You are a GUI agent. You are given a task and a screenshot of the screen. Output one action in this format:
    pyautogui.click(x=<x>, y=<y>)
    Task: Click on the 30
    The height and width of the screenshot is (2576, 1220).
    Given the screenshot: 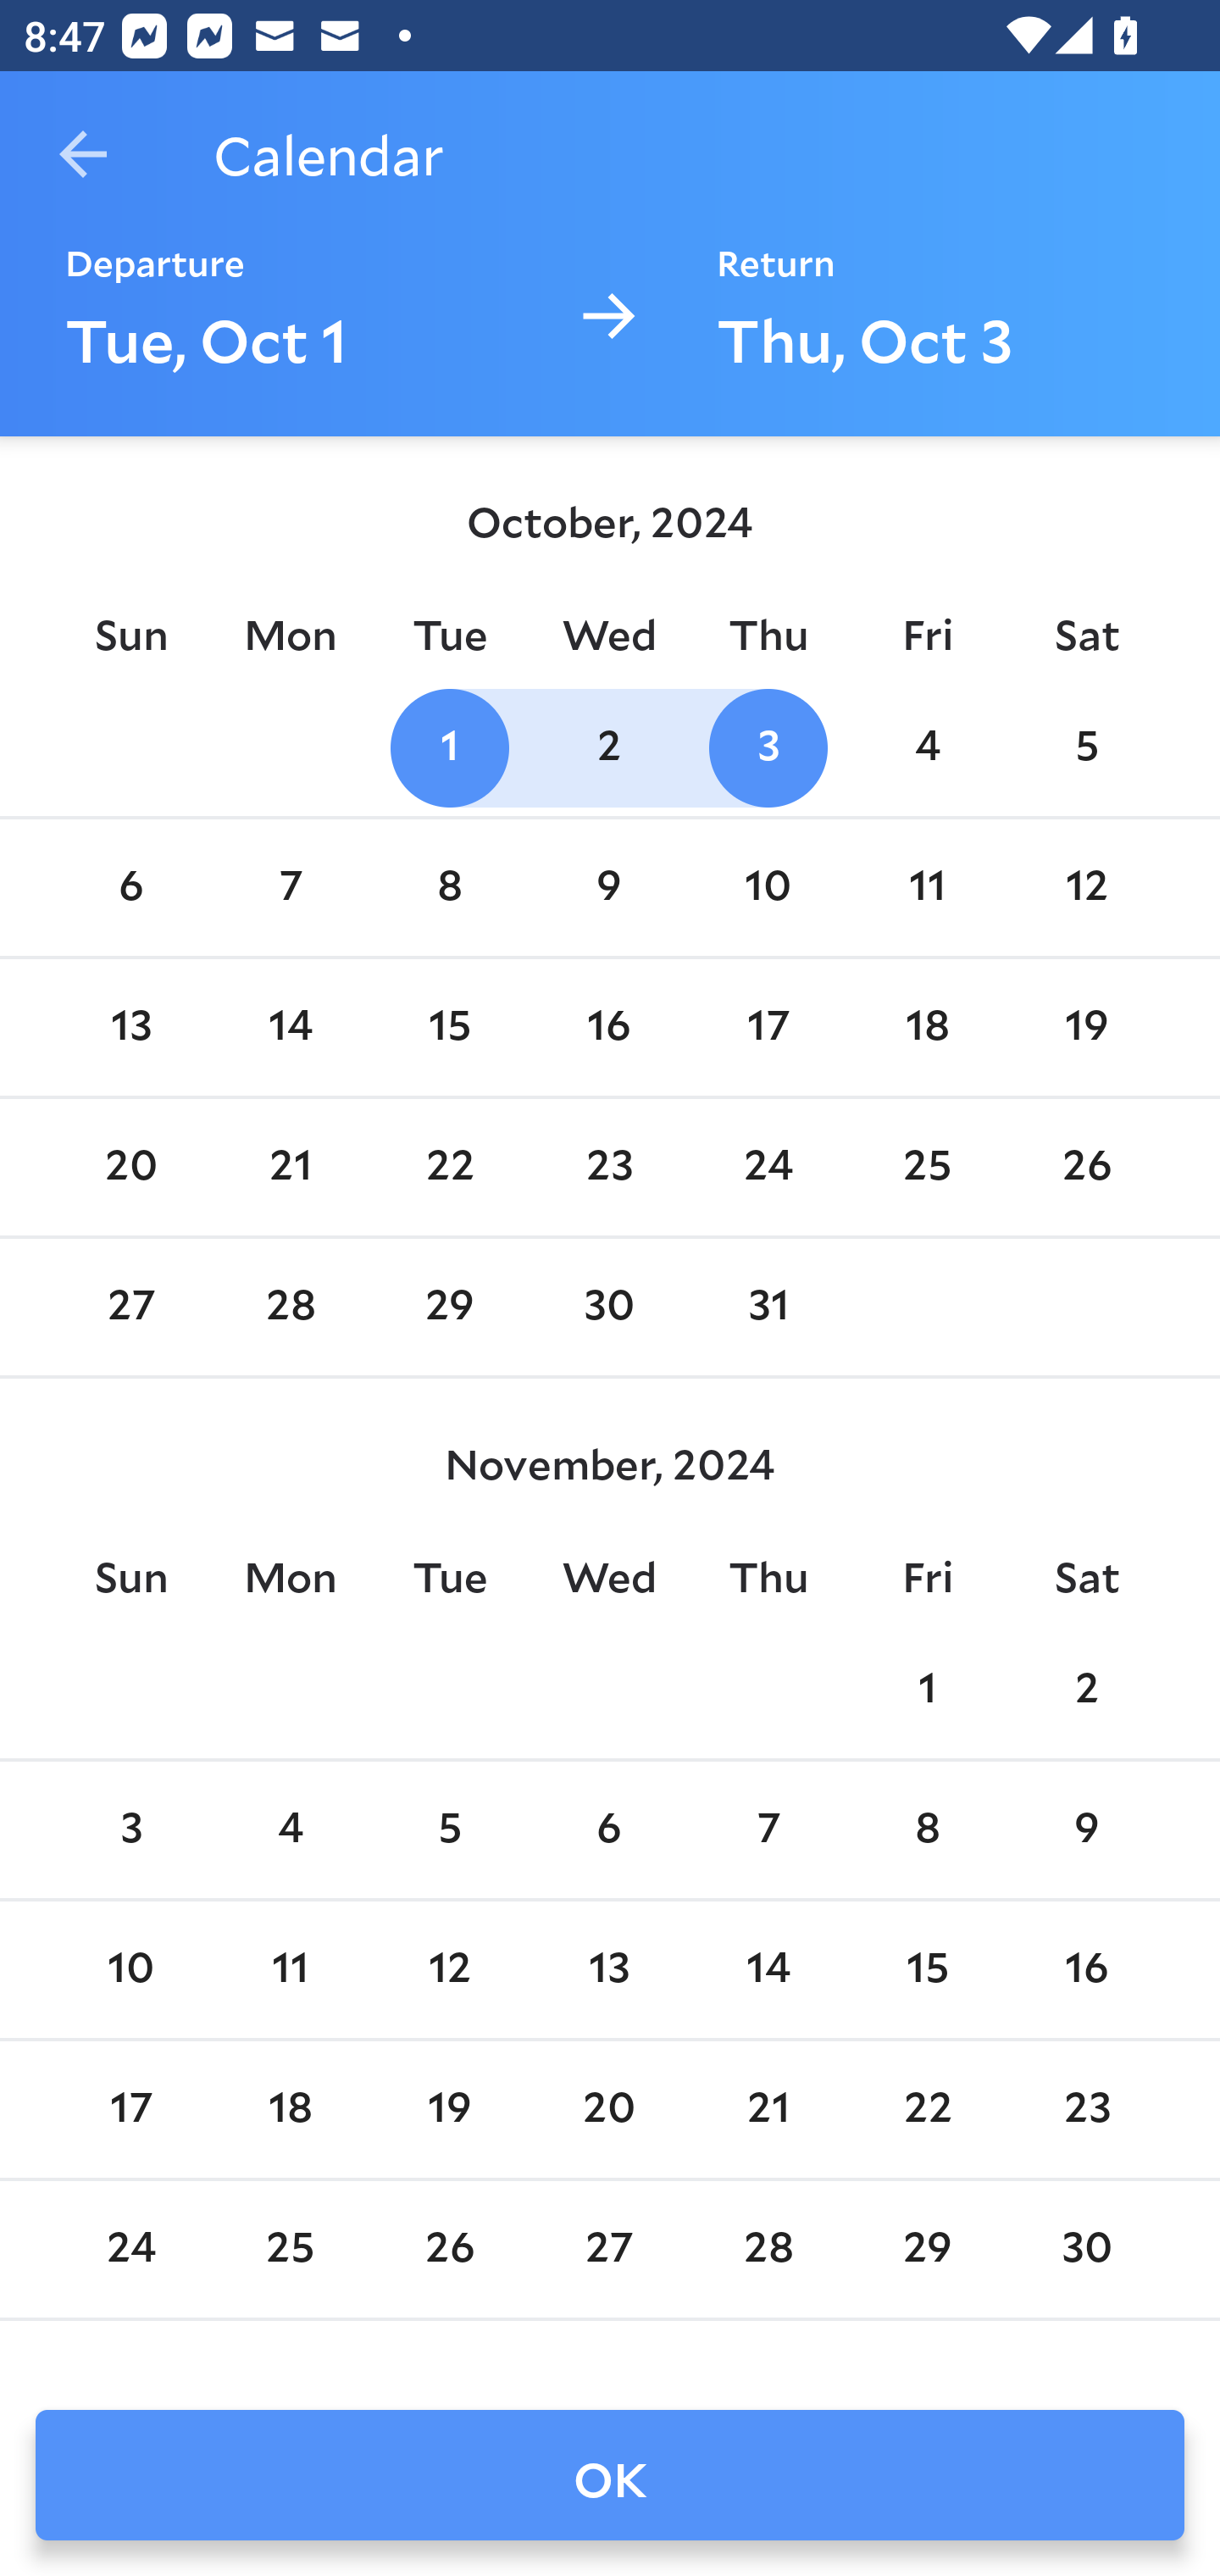 What is the action you would take?
    pyautogui.click(x=1086, y=2249)
    